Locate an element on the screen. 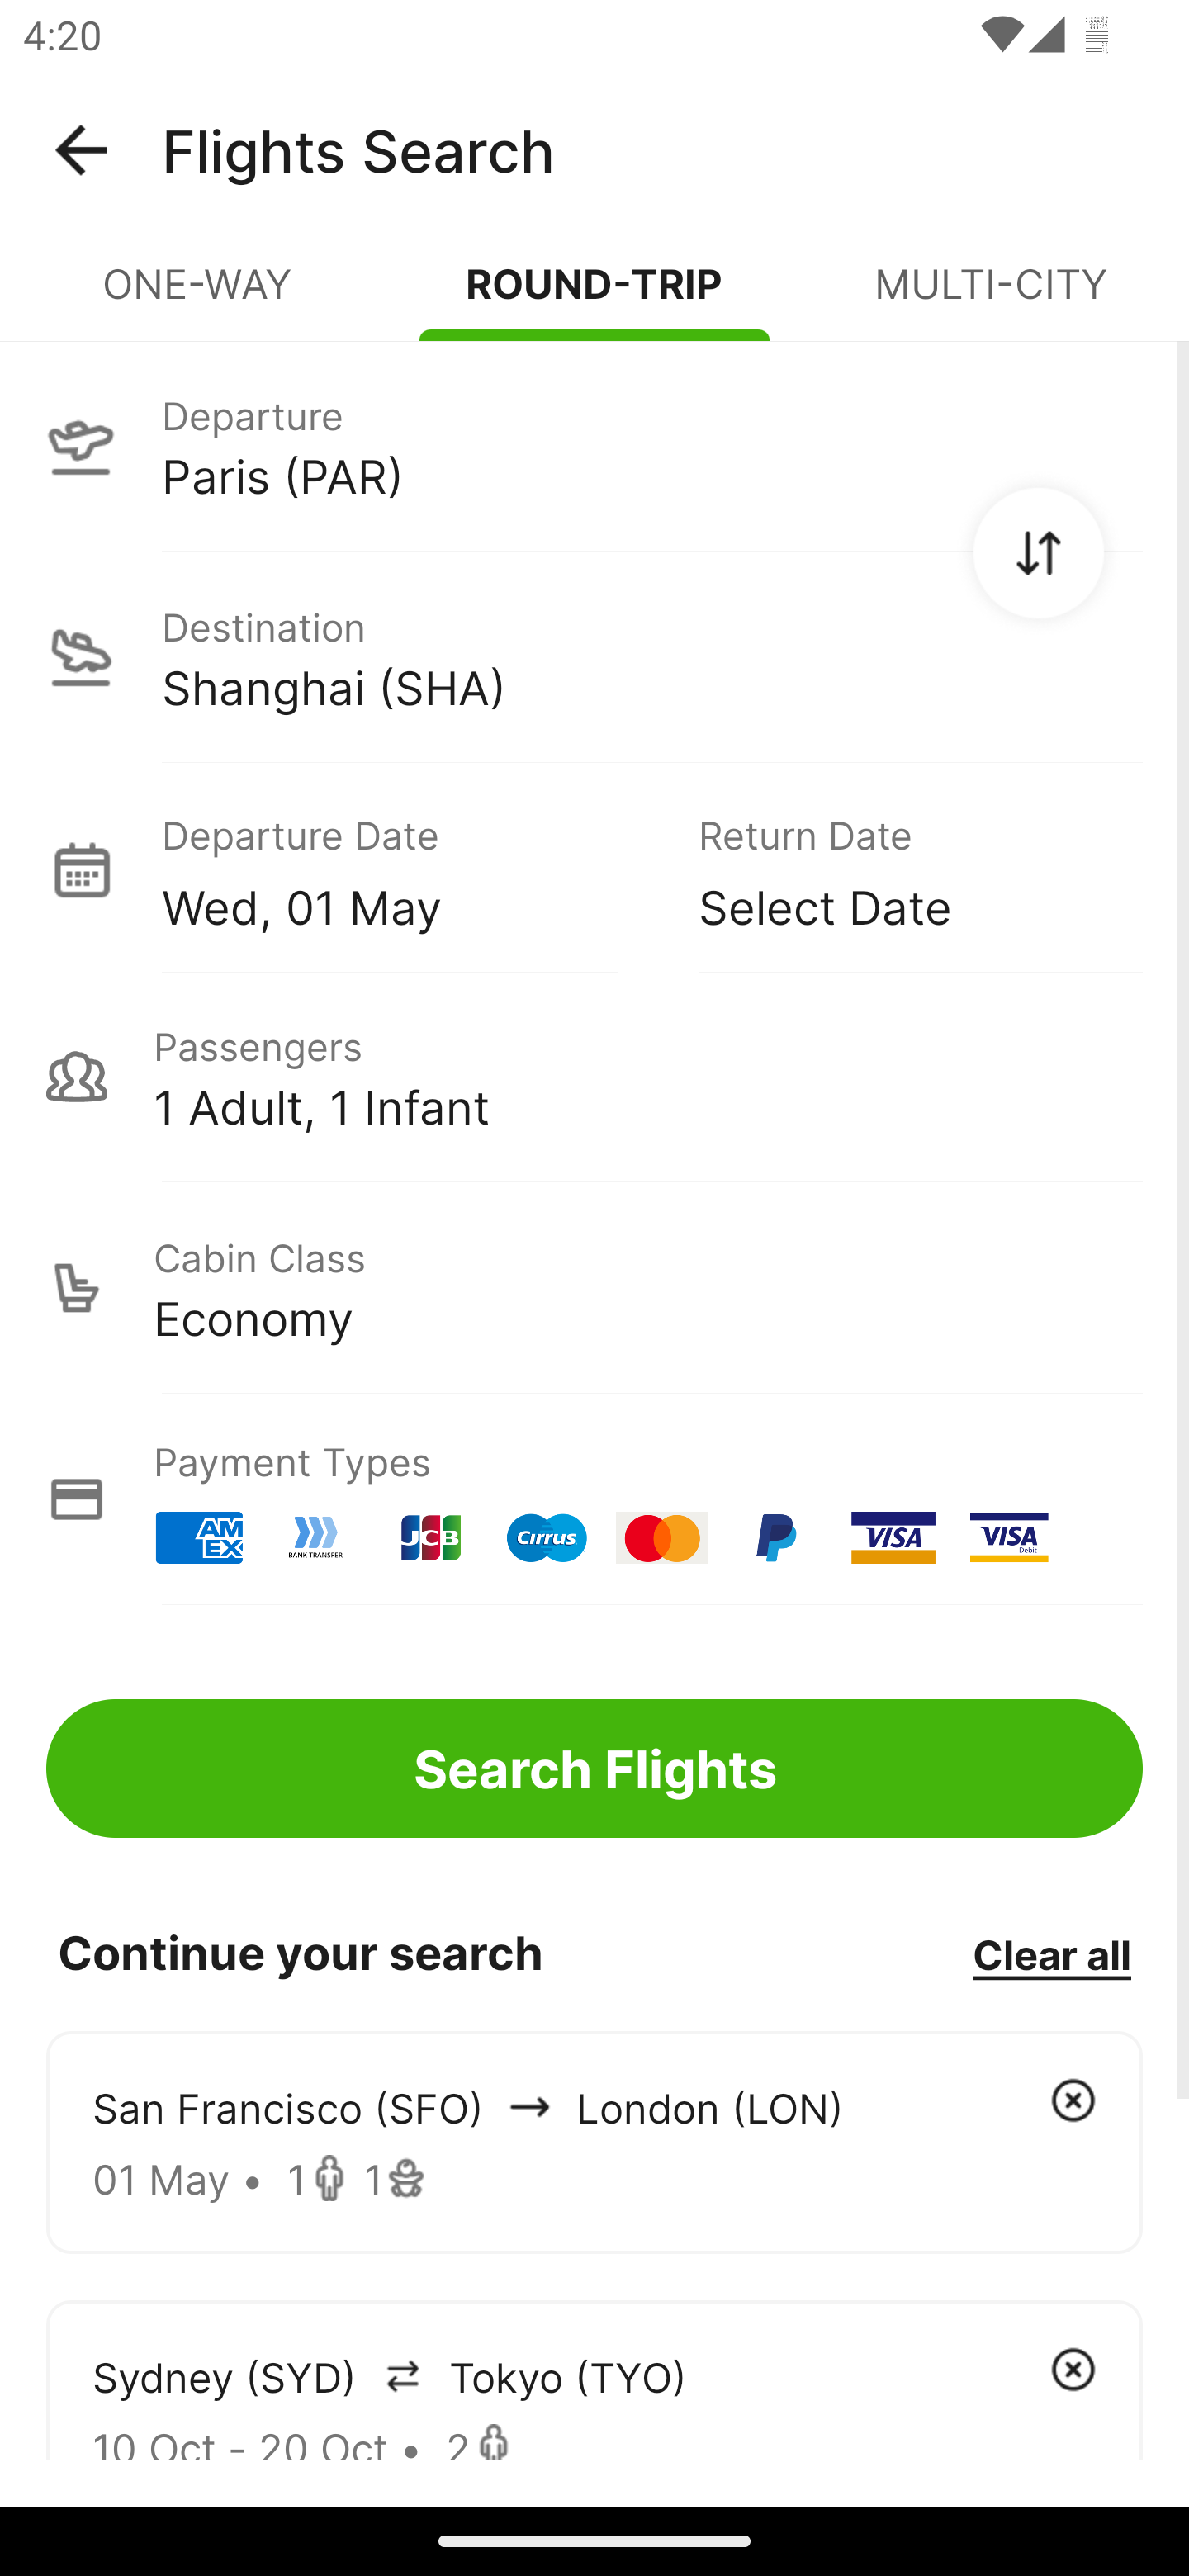 Image resolution: width=1189 pixels, height=2576 pixels. Return Date Select Date is located at coordinates (897, 869).